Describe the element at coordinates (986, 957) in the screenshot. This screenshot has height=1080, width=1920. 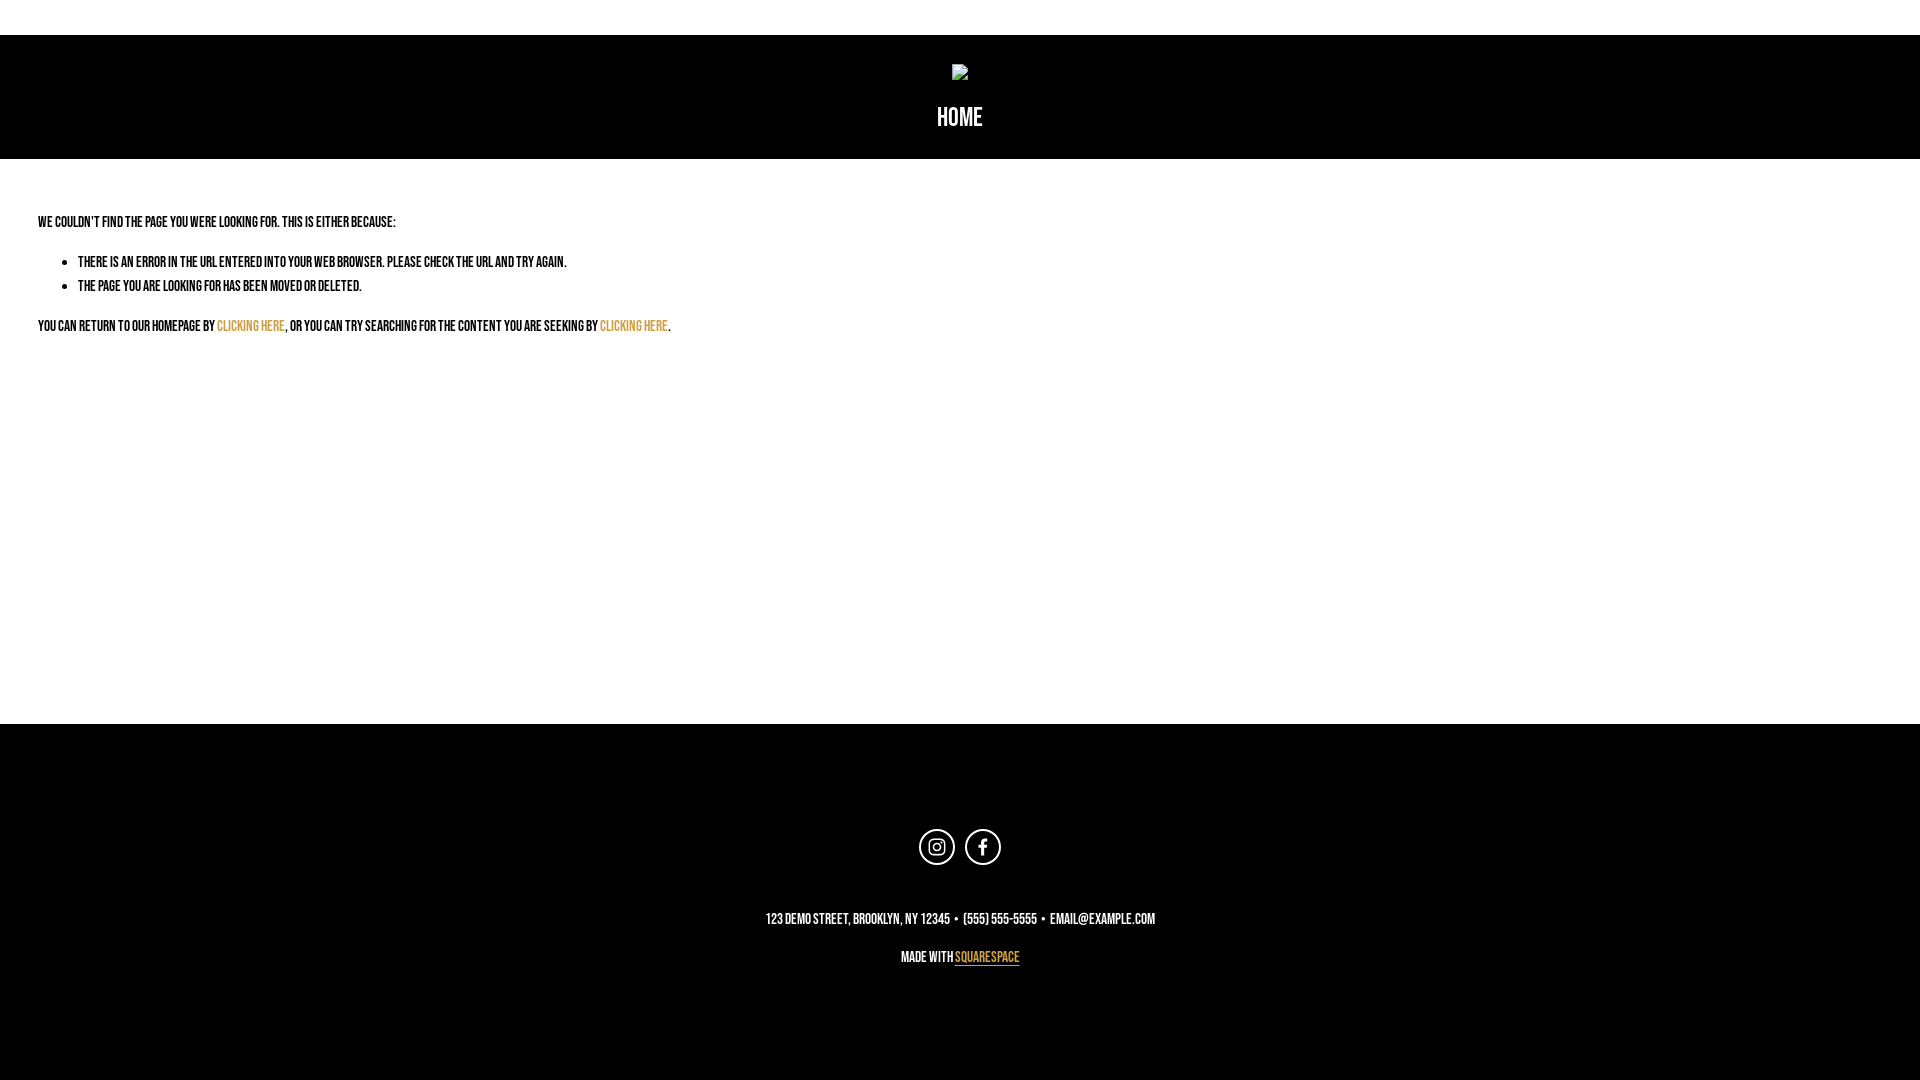
I see `Squarespace` at that location.